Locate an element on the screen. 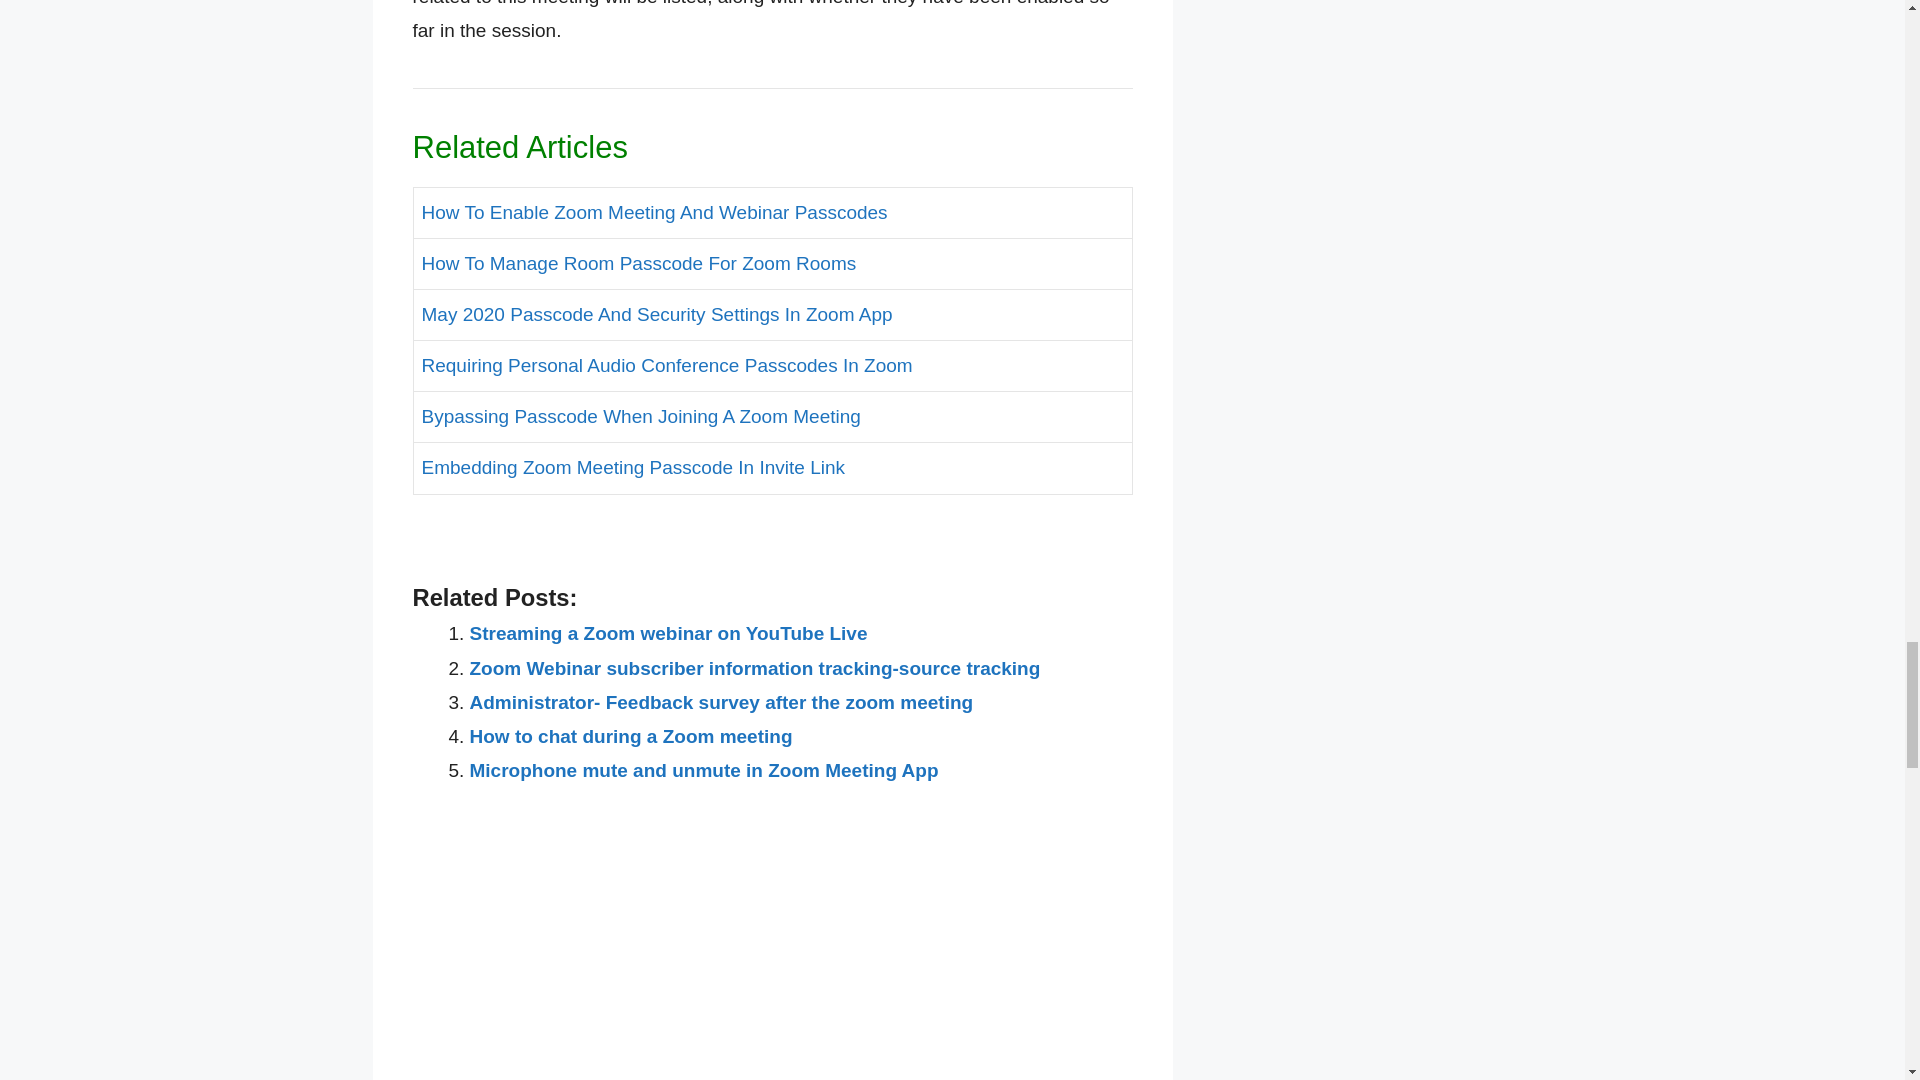 The height and width of the screenshot is (1080, 1920). Administrator- Feedback survey after the zoom meeting is located at coordinates (722, 702).